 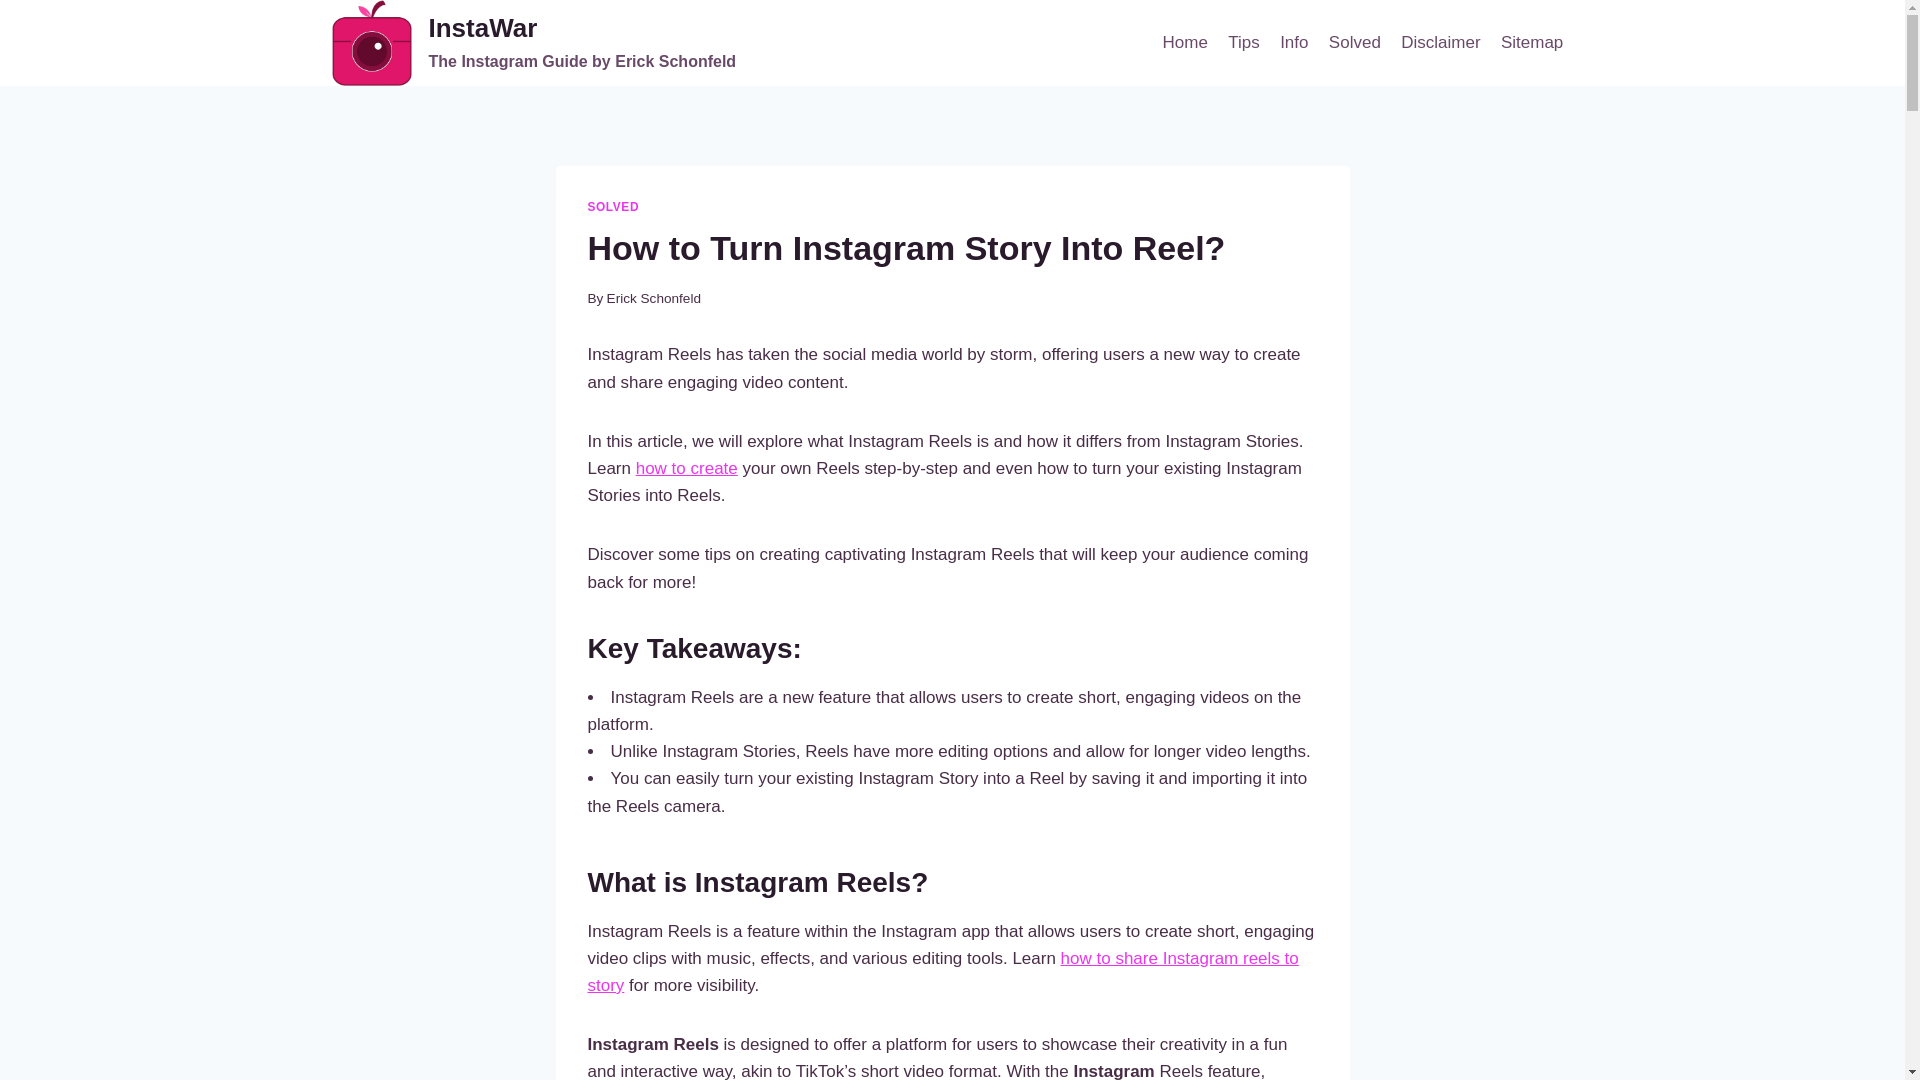 What do you see at coordinates (534, 43) in the screenshot?
I see `Info` at bounding box center [534, 43].